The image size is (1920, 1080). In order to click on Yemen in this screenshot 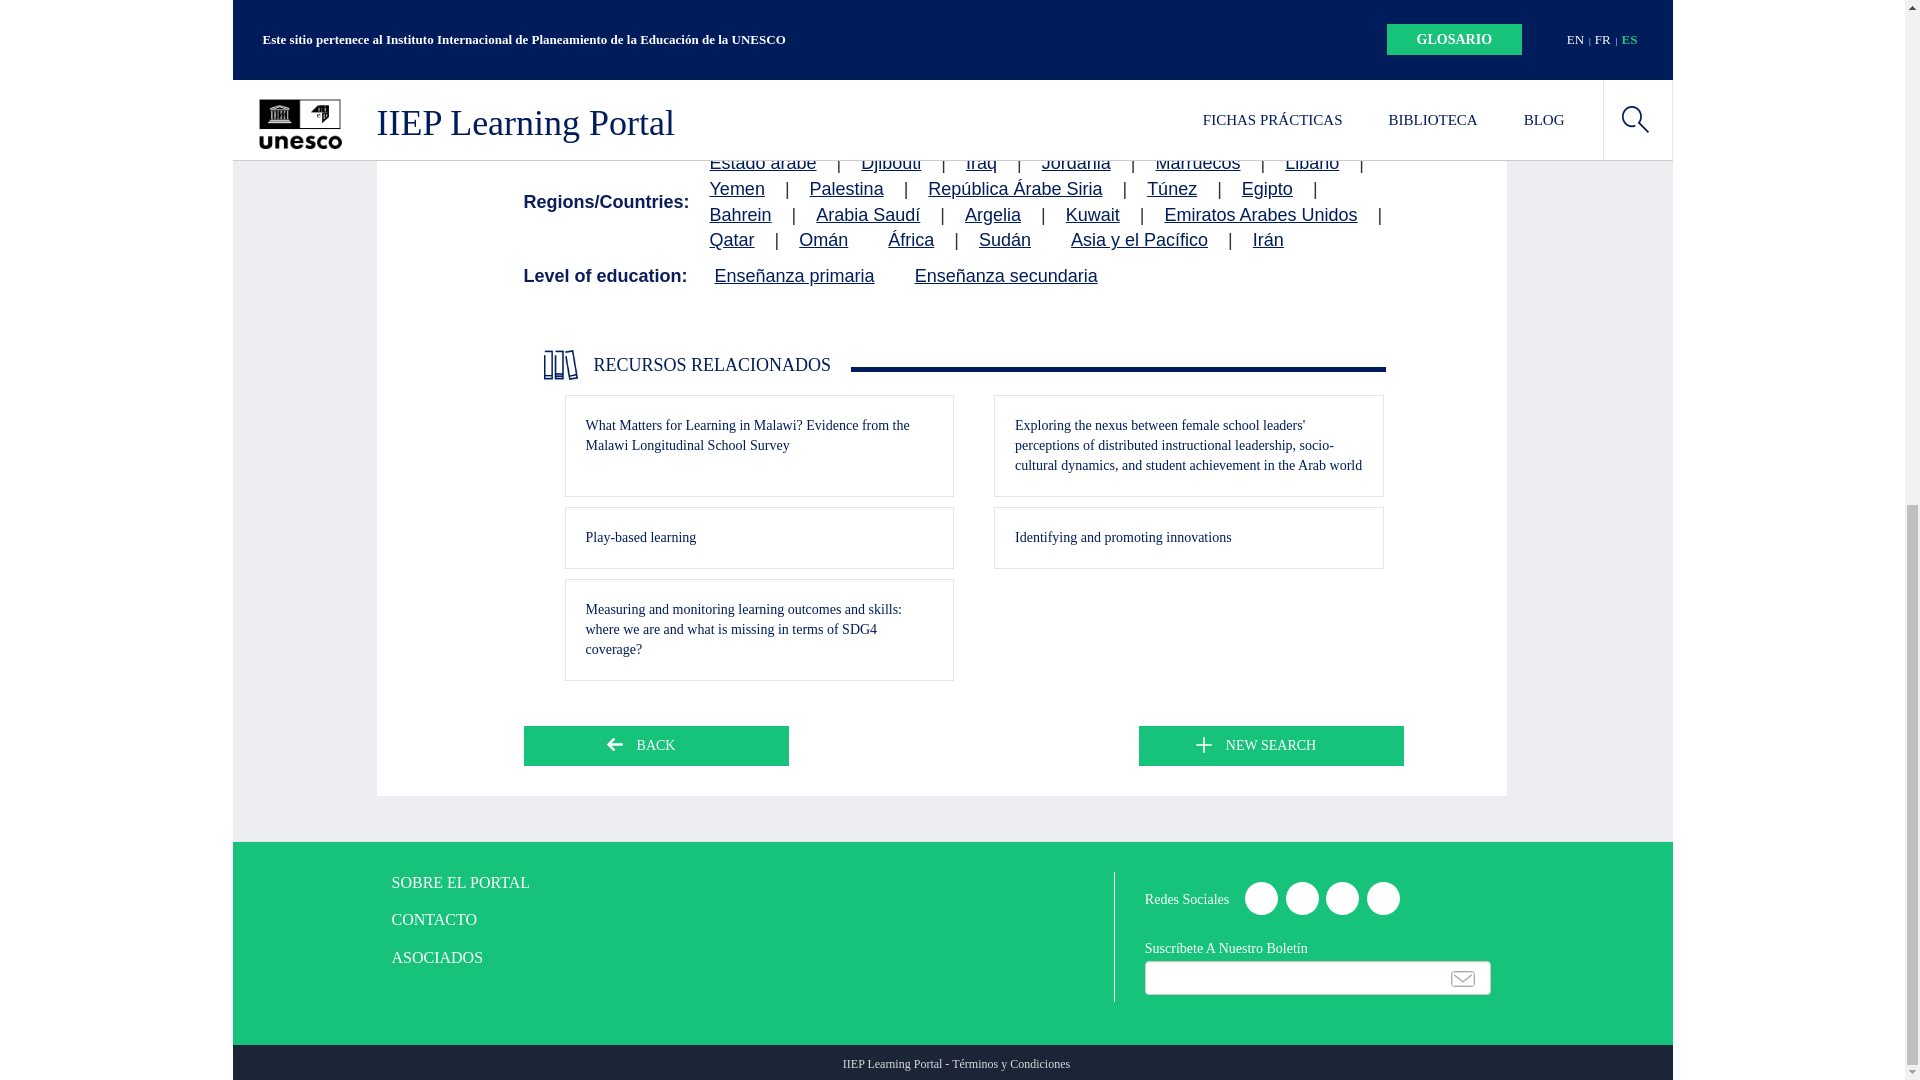, I will do `click(737, 190)`.